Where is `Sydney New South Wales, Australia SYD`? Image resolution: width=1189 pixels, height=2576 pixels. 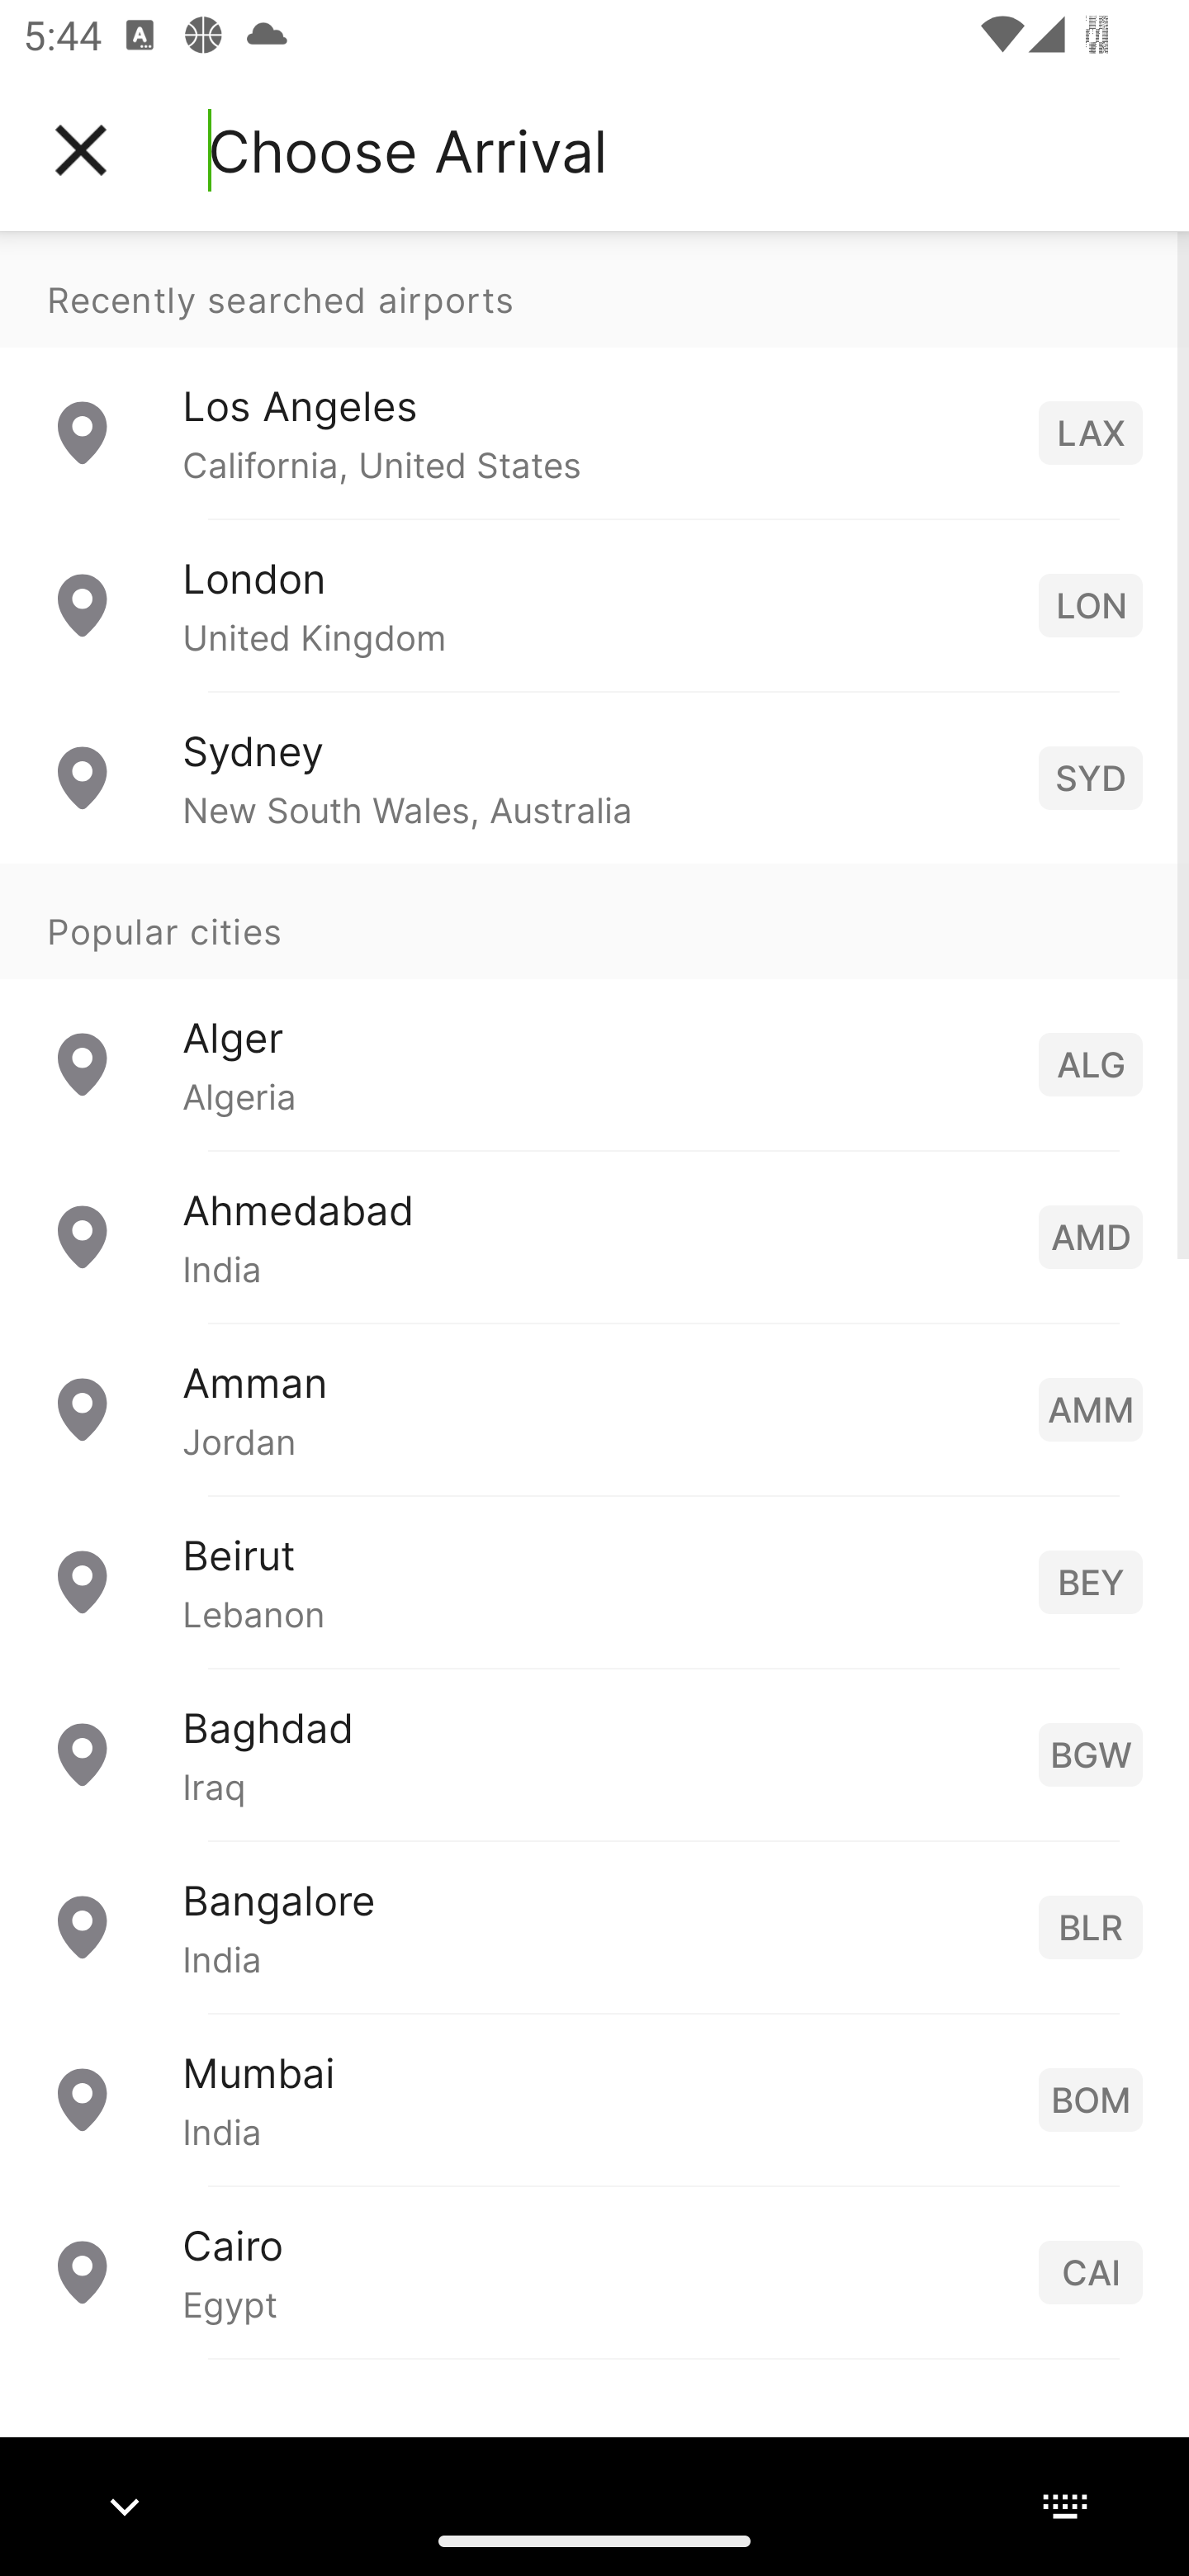
Sydney New South Wales, Australia SYD is located at coordinates (594, 776).